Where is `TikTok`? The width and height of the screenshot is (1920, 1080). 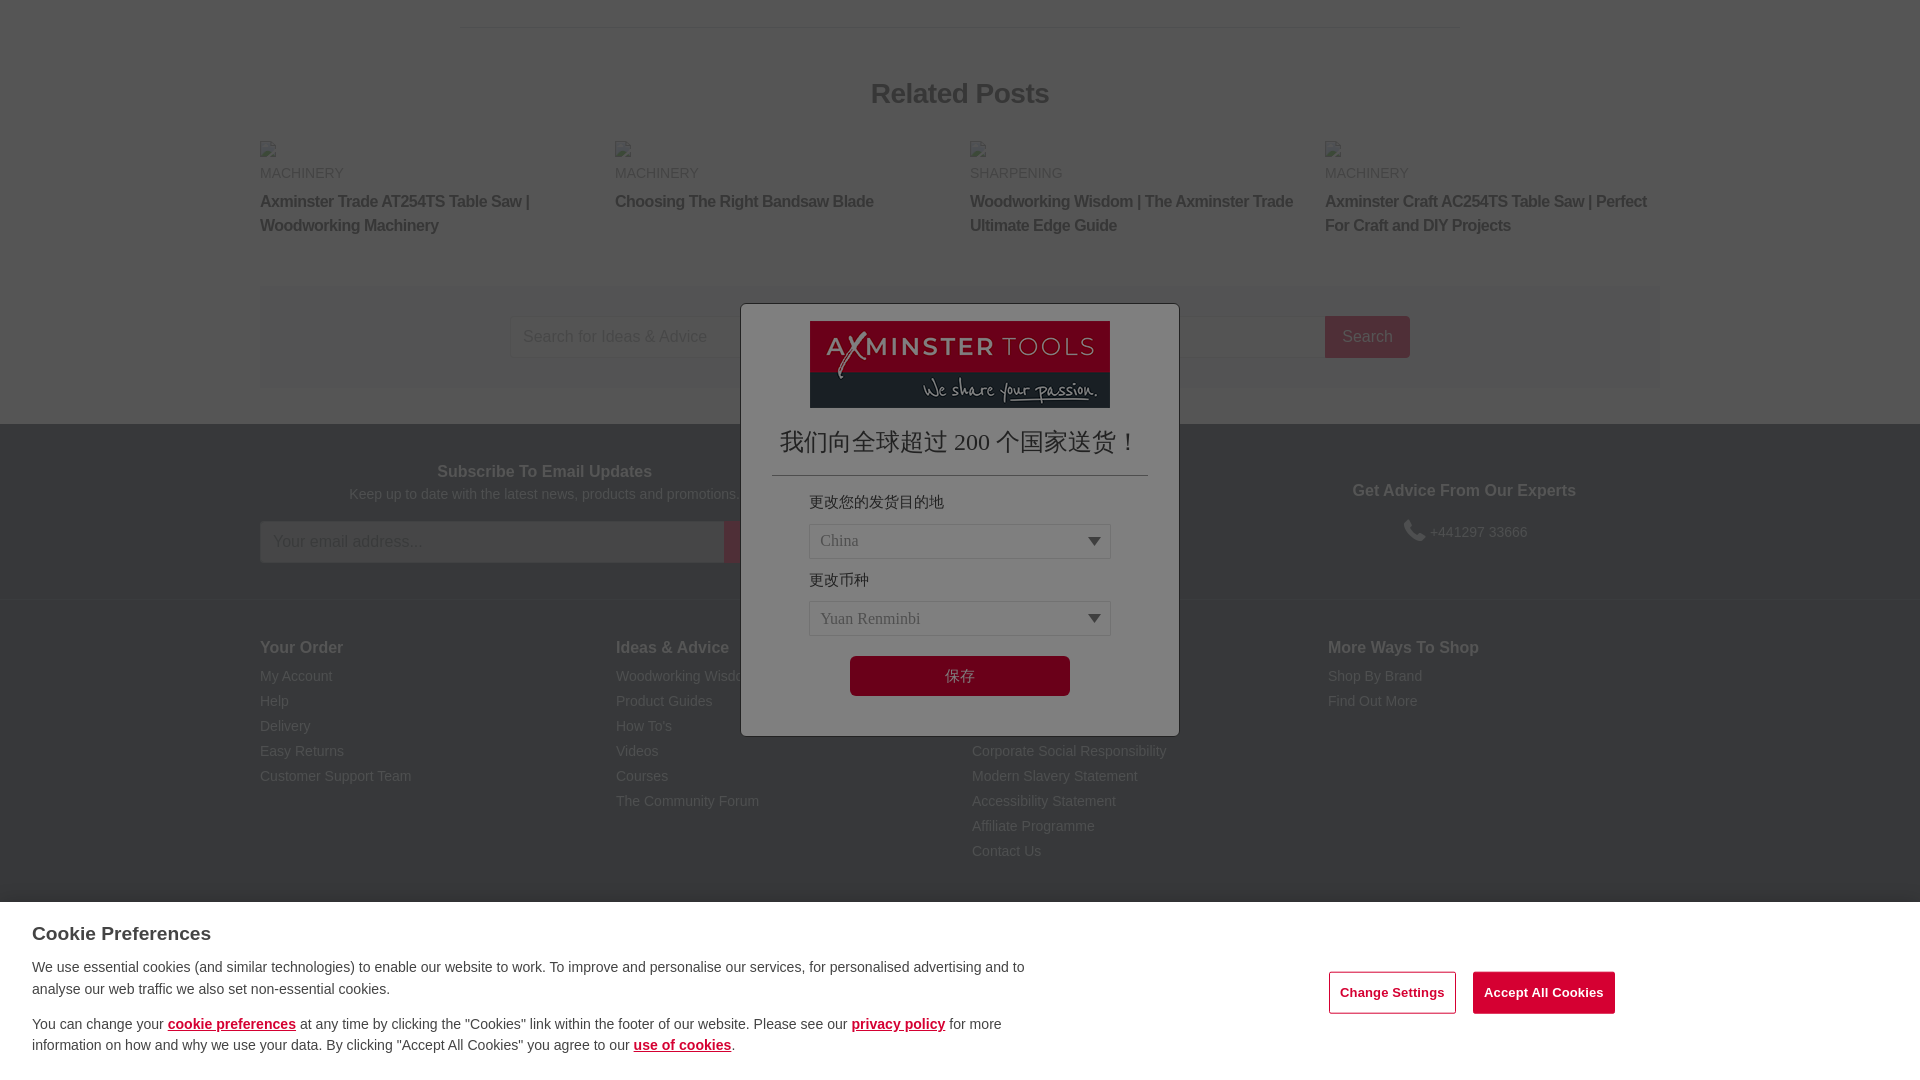
TikTok is located at coordinates (1086, 532).